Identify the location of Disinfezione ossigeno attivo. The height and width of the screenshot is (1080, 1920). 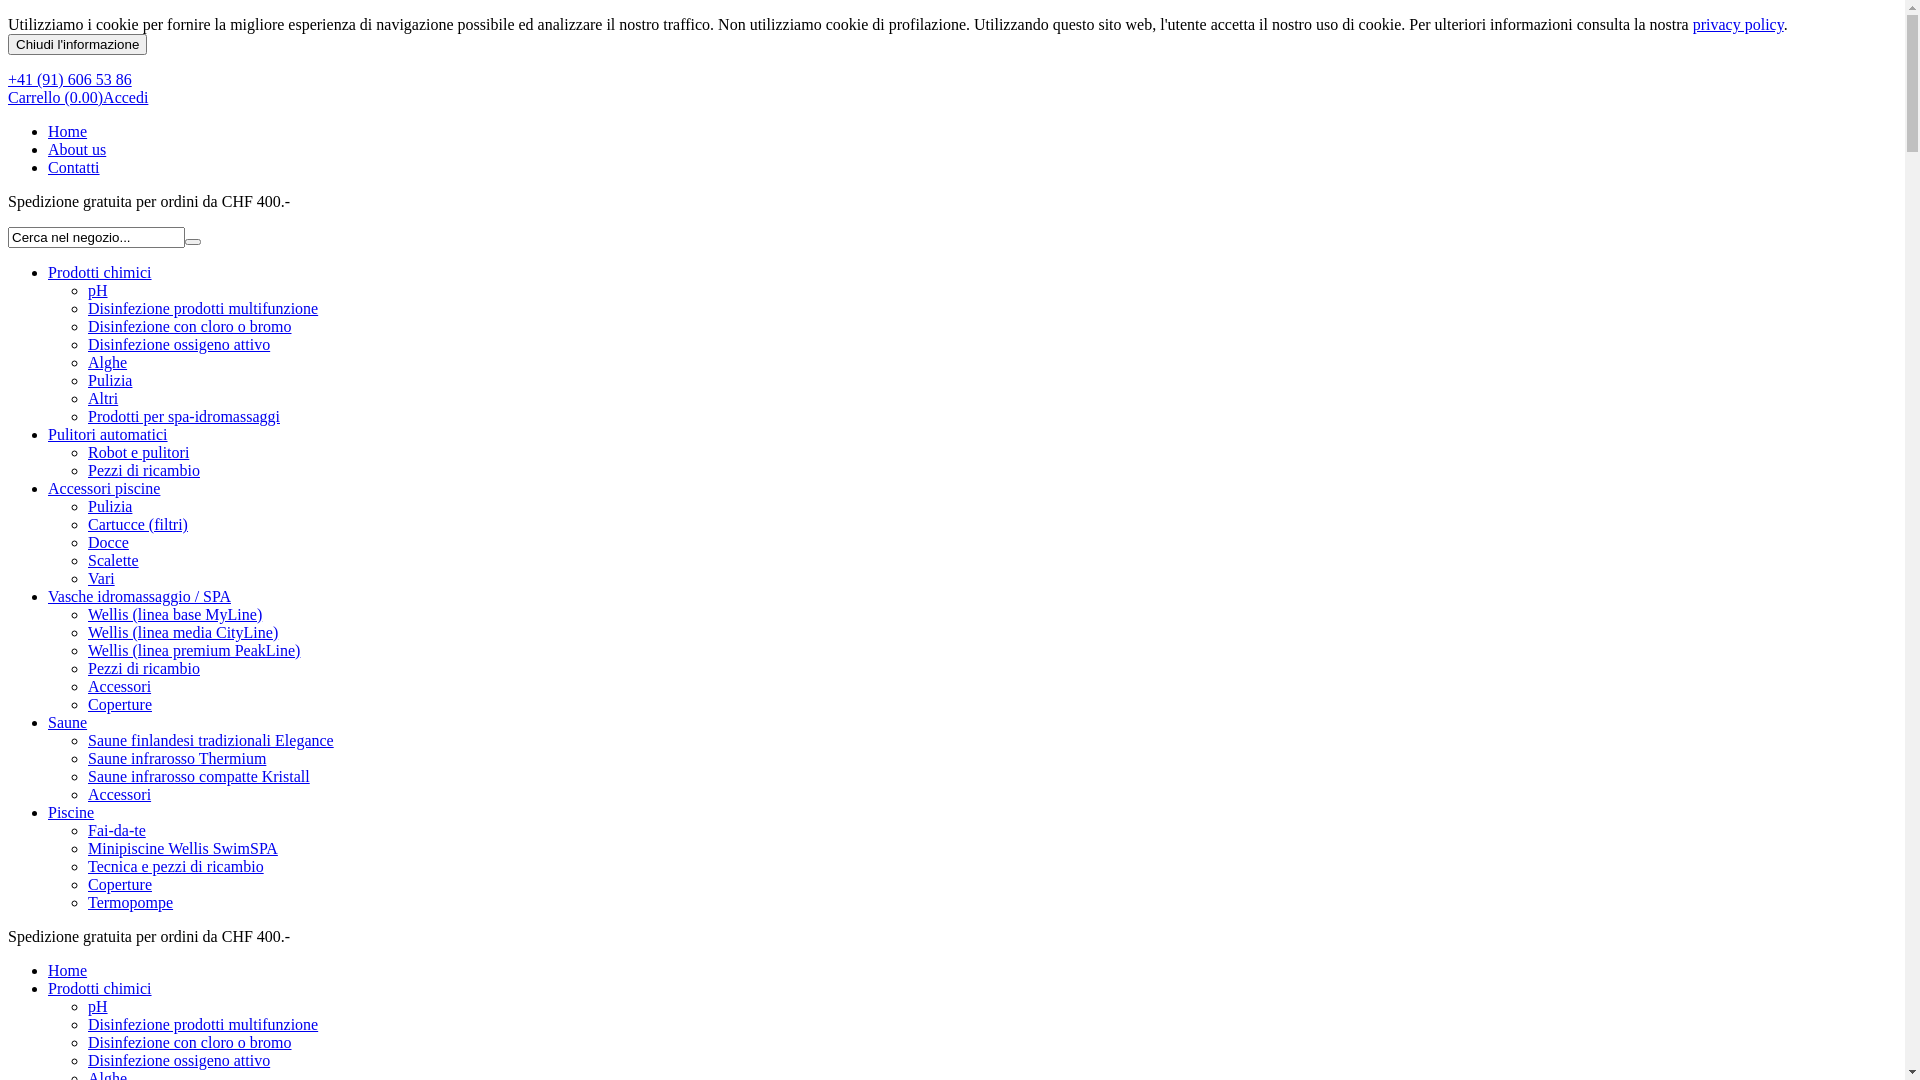
(179, 344).